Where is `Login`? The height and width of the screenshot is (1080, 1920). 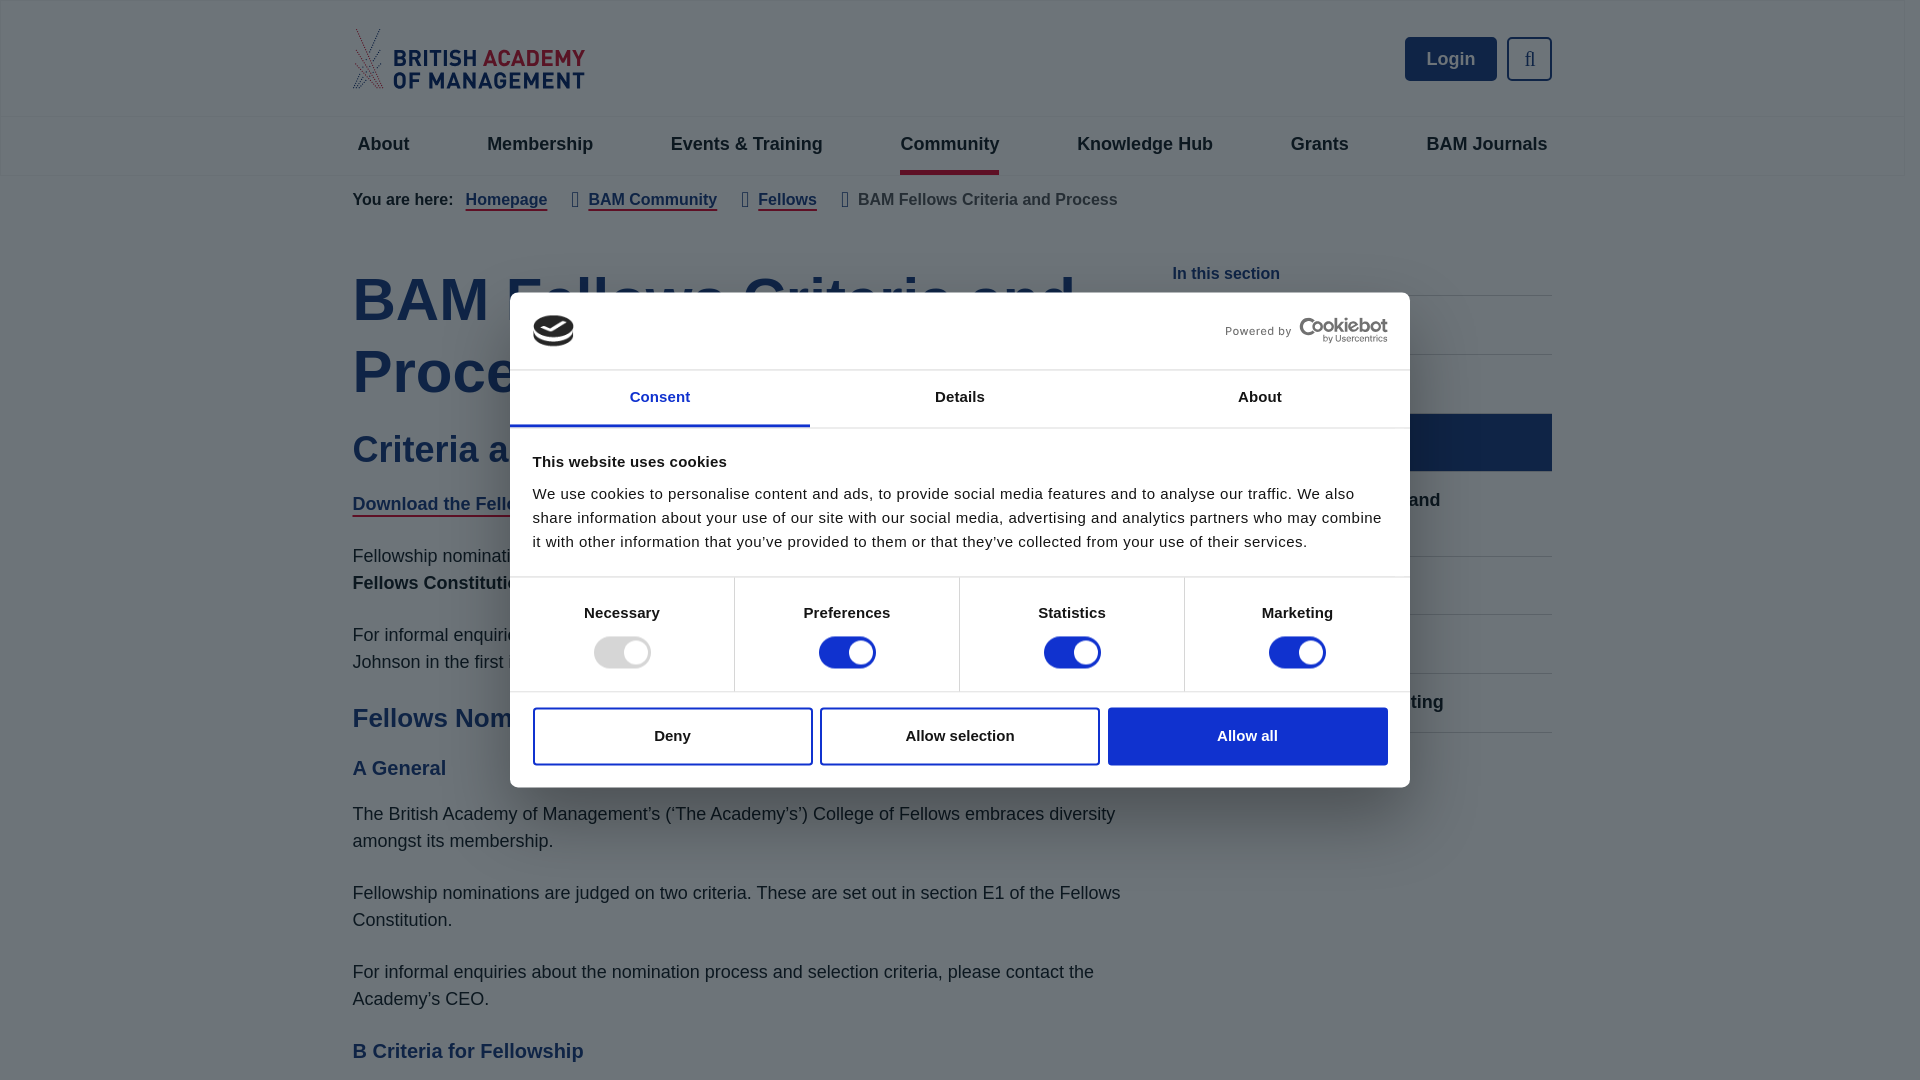 Login is located at coordinates (696, 452).